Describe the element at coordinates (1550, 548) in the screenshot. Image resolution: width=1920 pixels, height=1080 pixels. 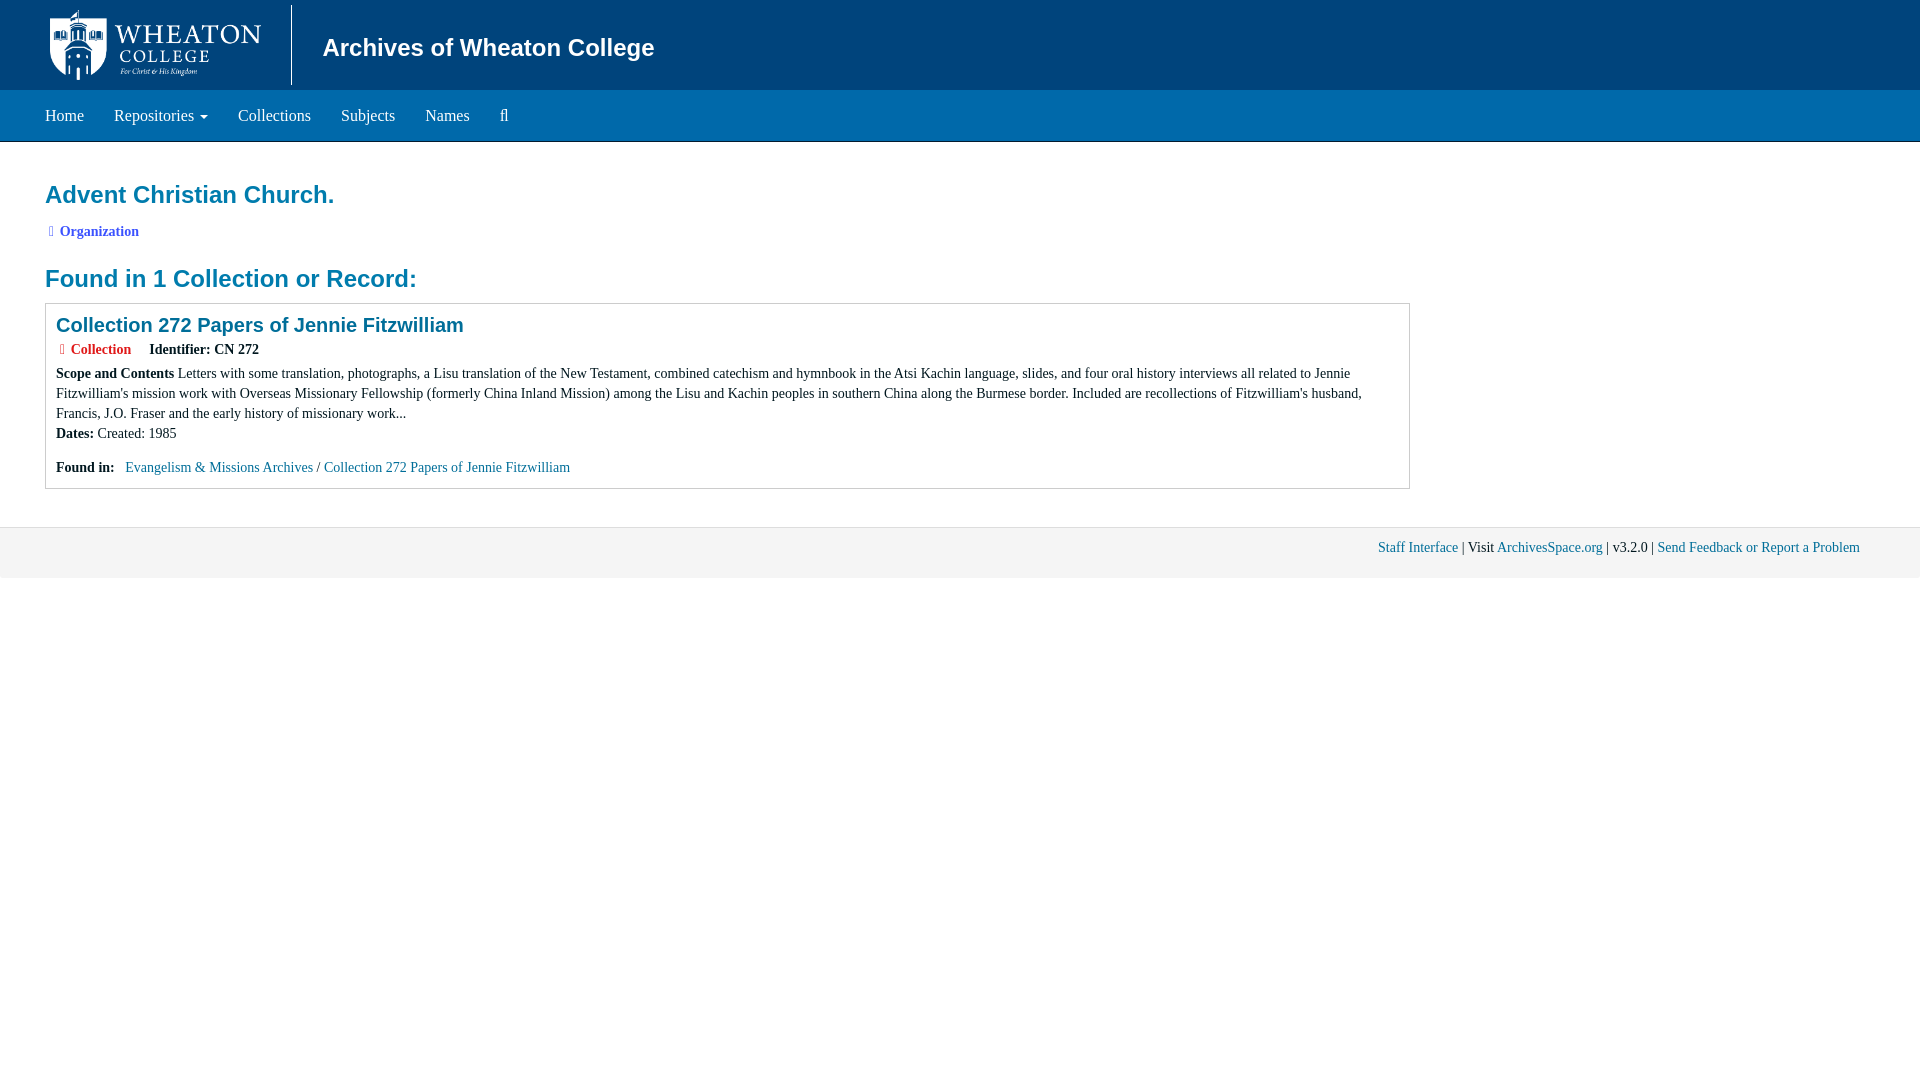
I see `ArchivesSpace.org` at that location.